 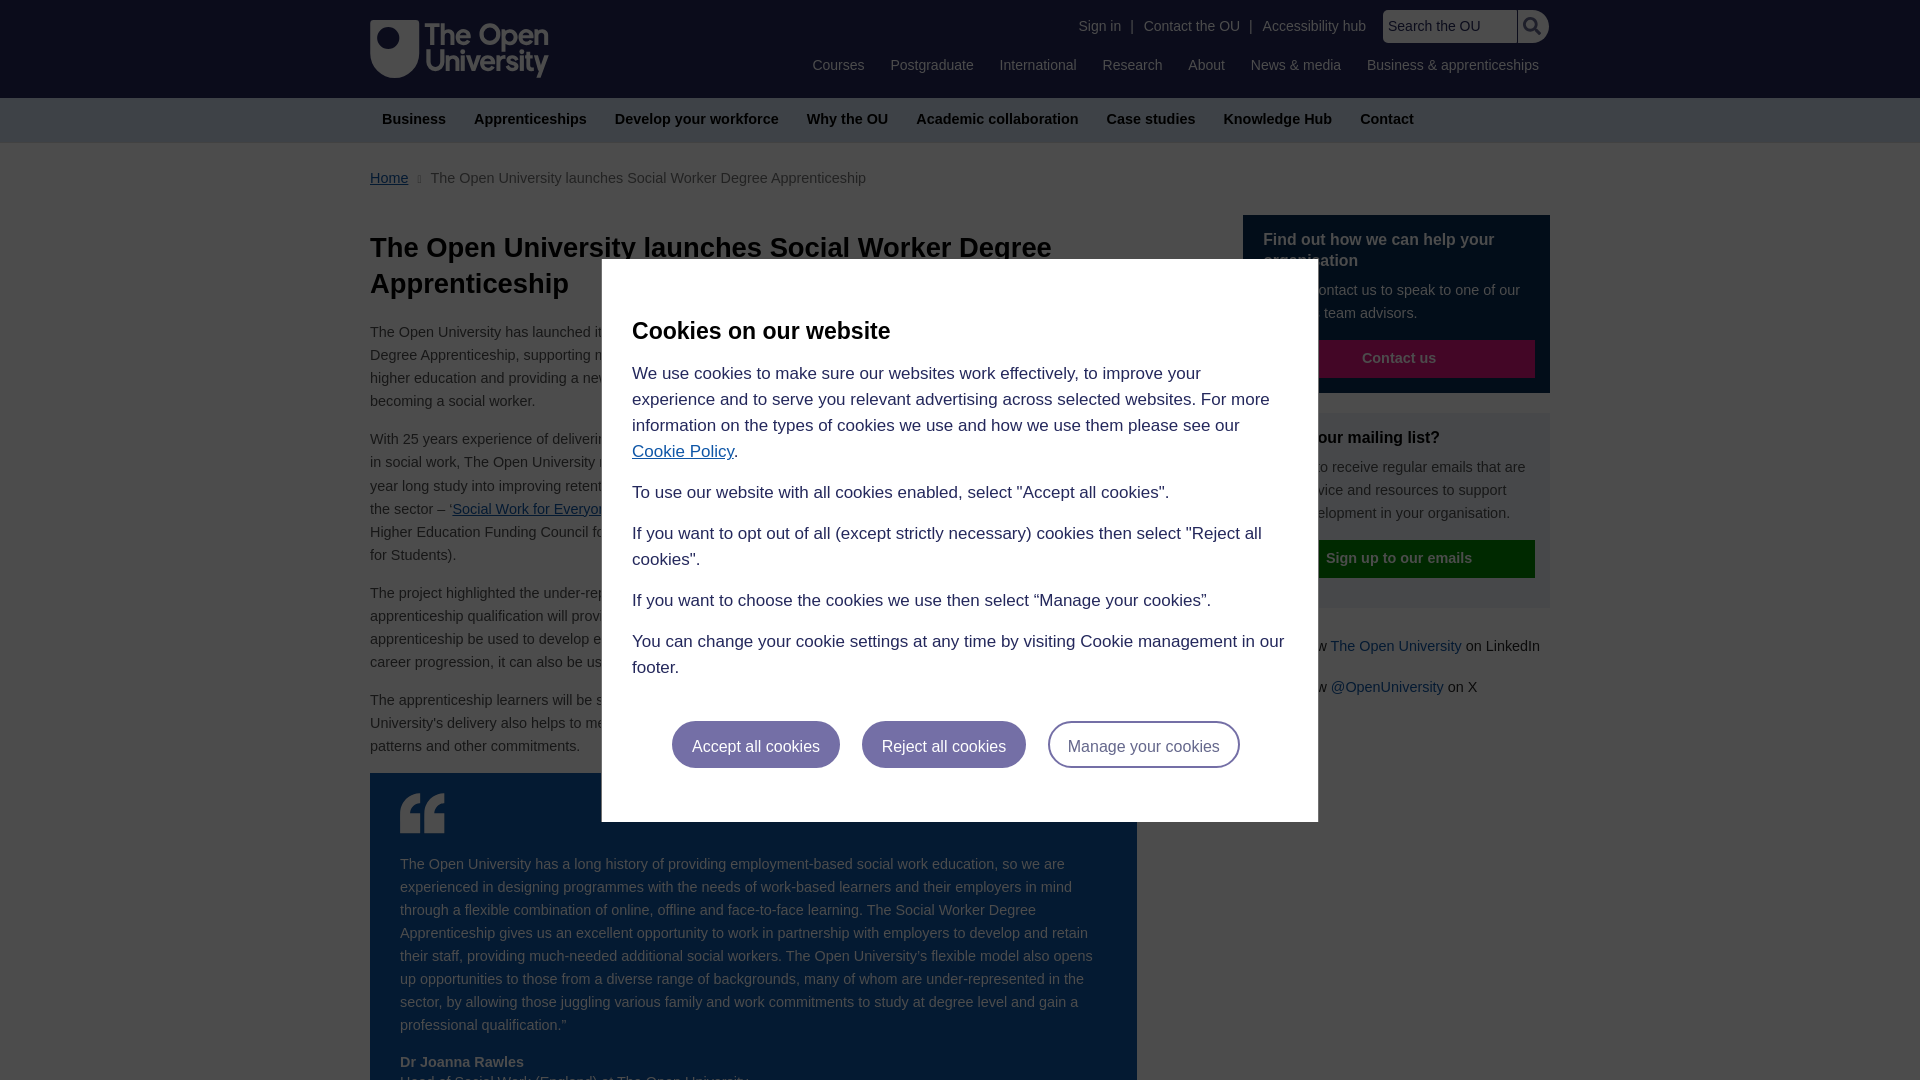 I want to click on Sign in, so click(x=1099, y=26).